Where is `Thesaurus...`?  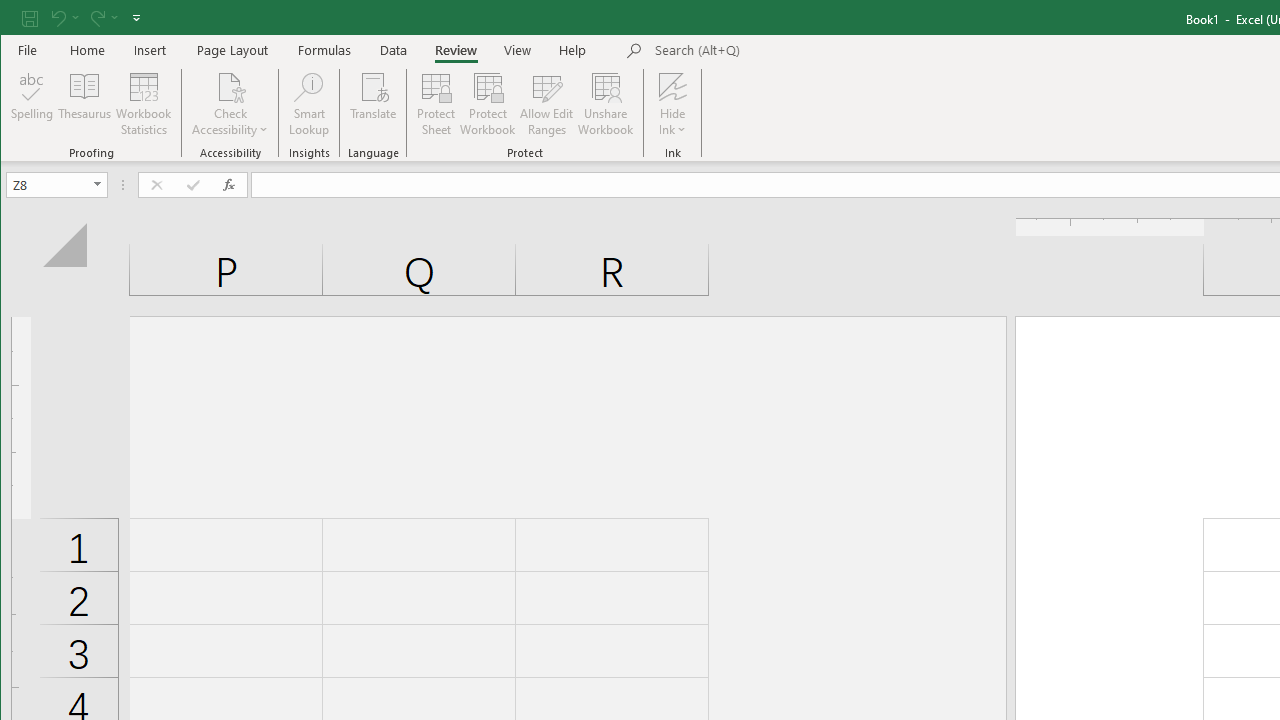
Thesaurus... is located at coordinates (84, 104).